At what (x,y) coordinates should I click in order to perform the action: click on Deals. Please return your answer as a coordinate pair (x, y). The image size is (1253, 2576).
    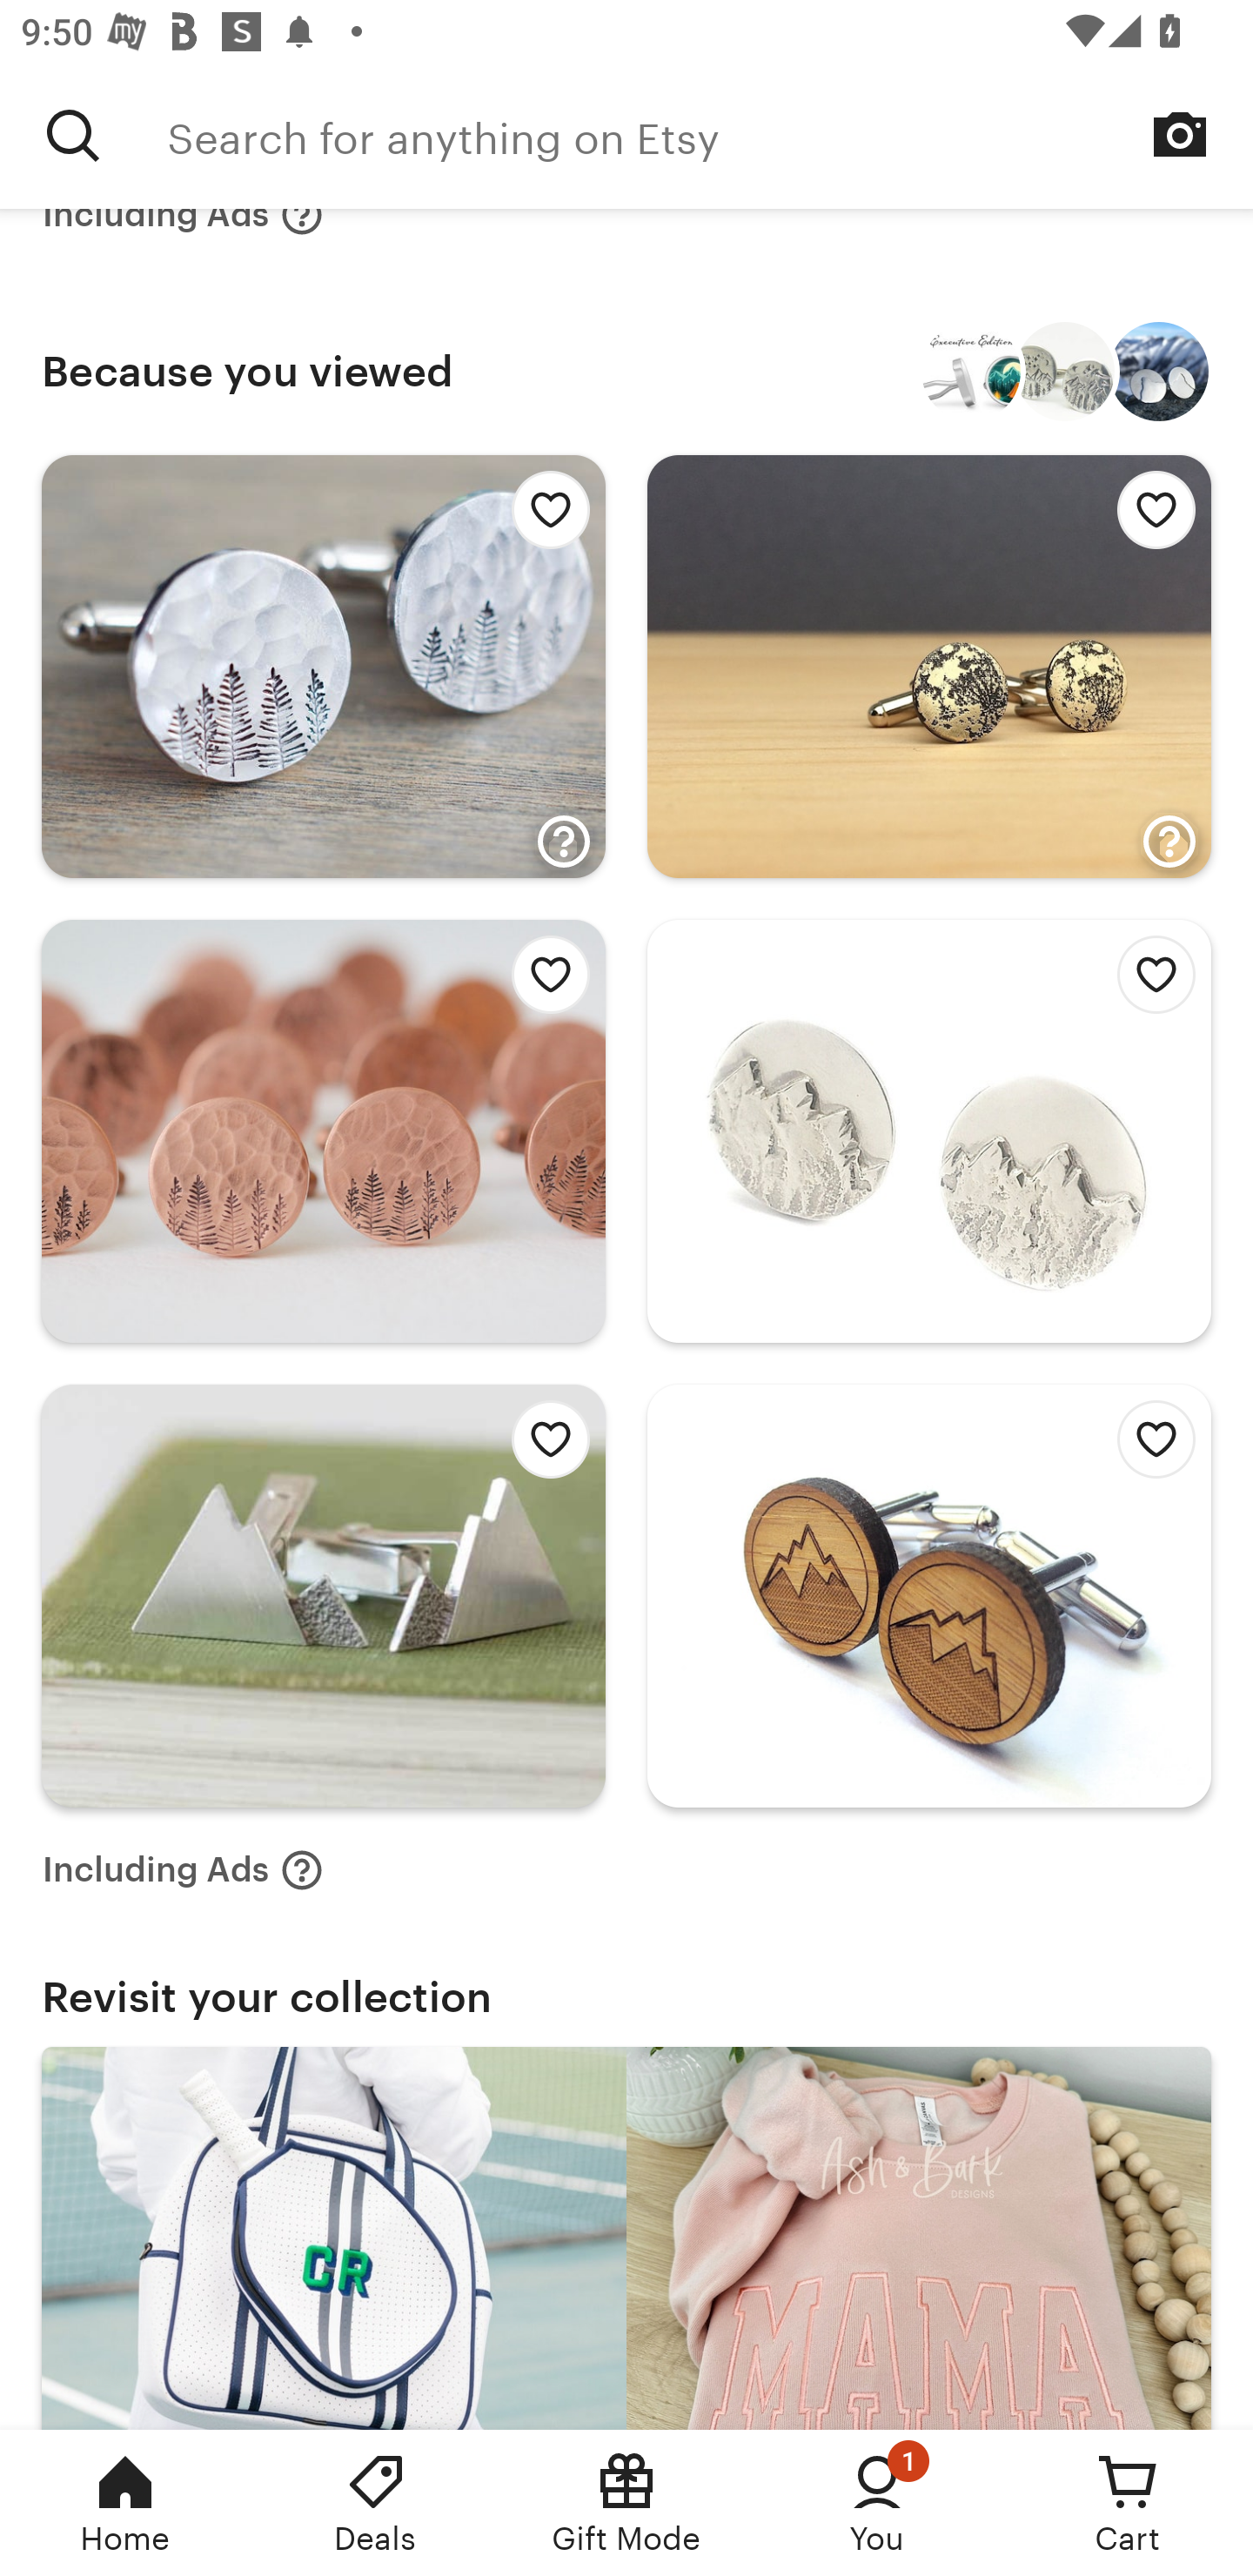
    Looking at the image, I should click on (376, 2503).